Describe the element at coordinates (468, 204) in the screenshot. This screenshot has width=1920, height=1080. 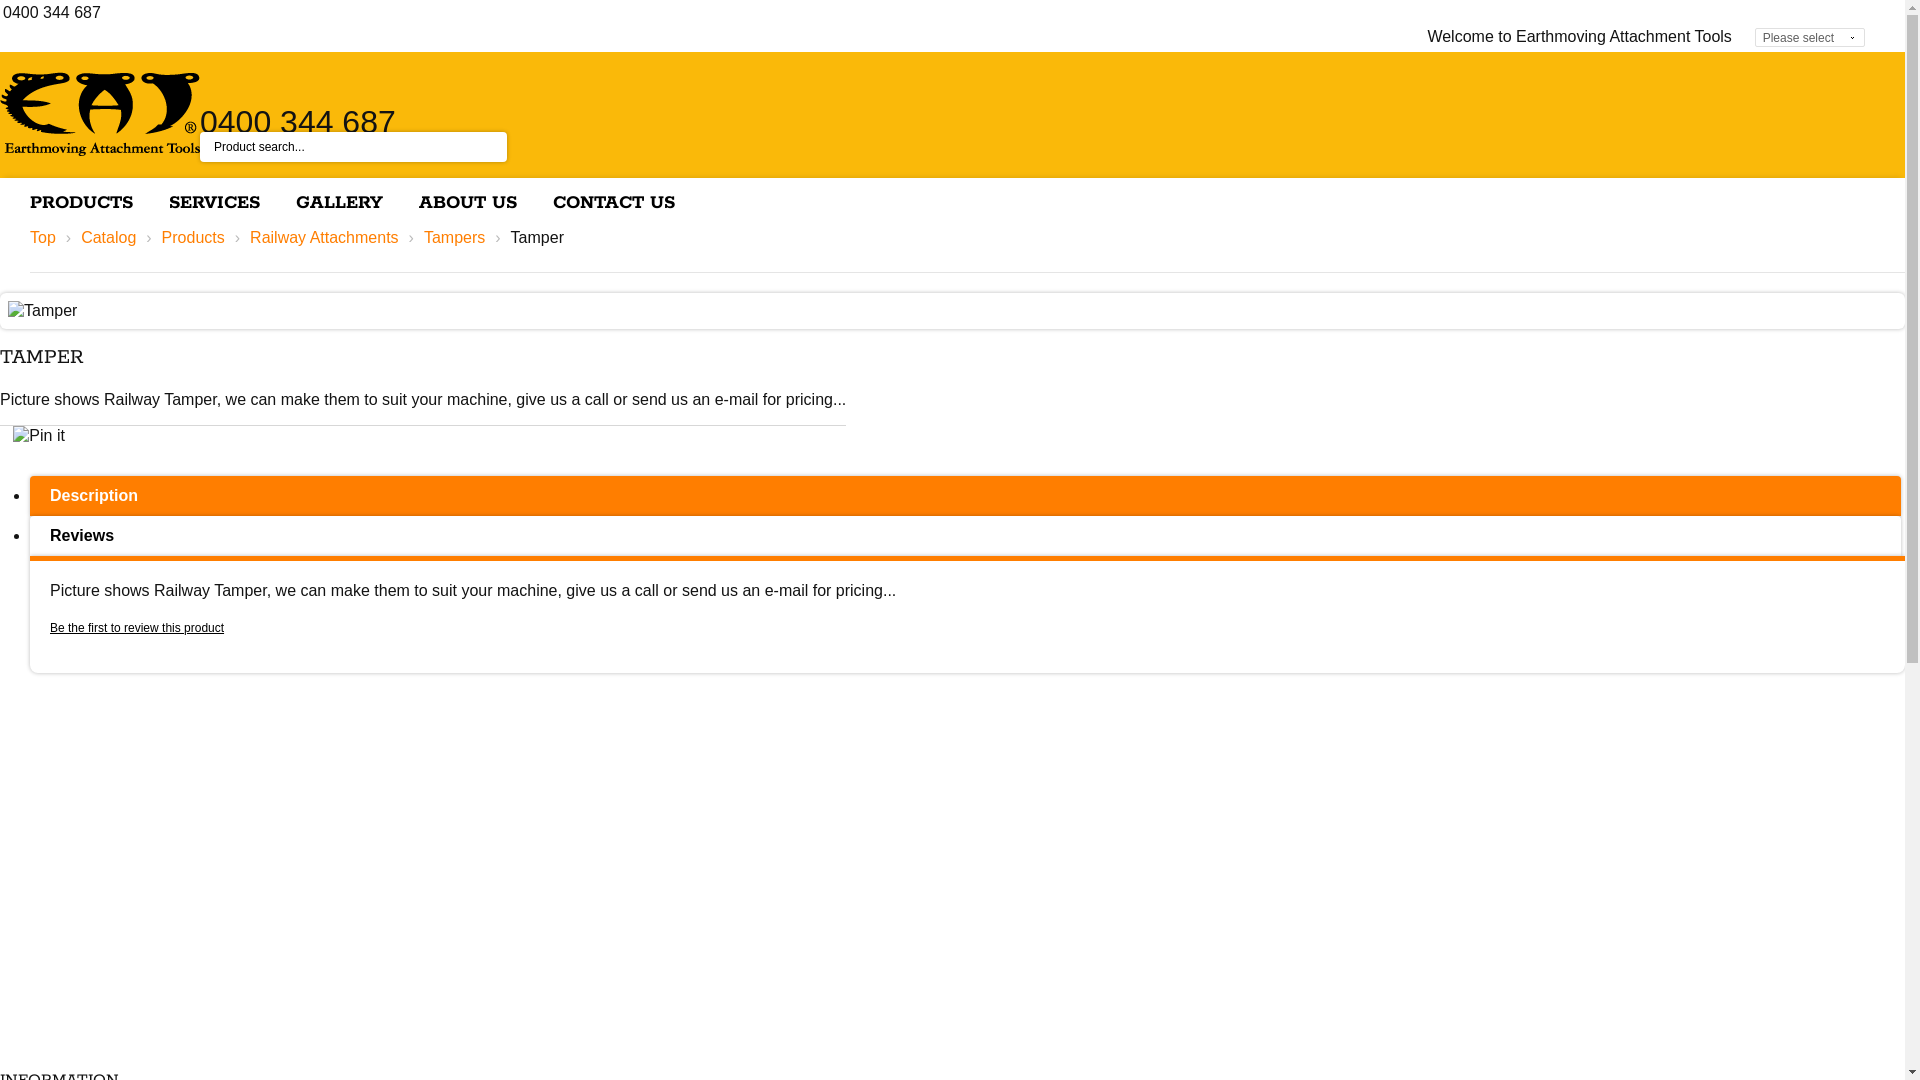
I see `ABOUT US` at that location.